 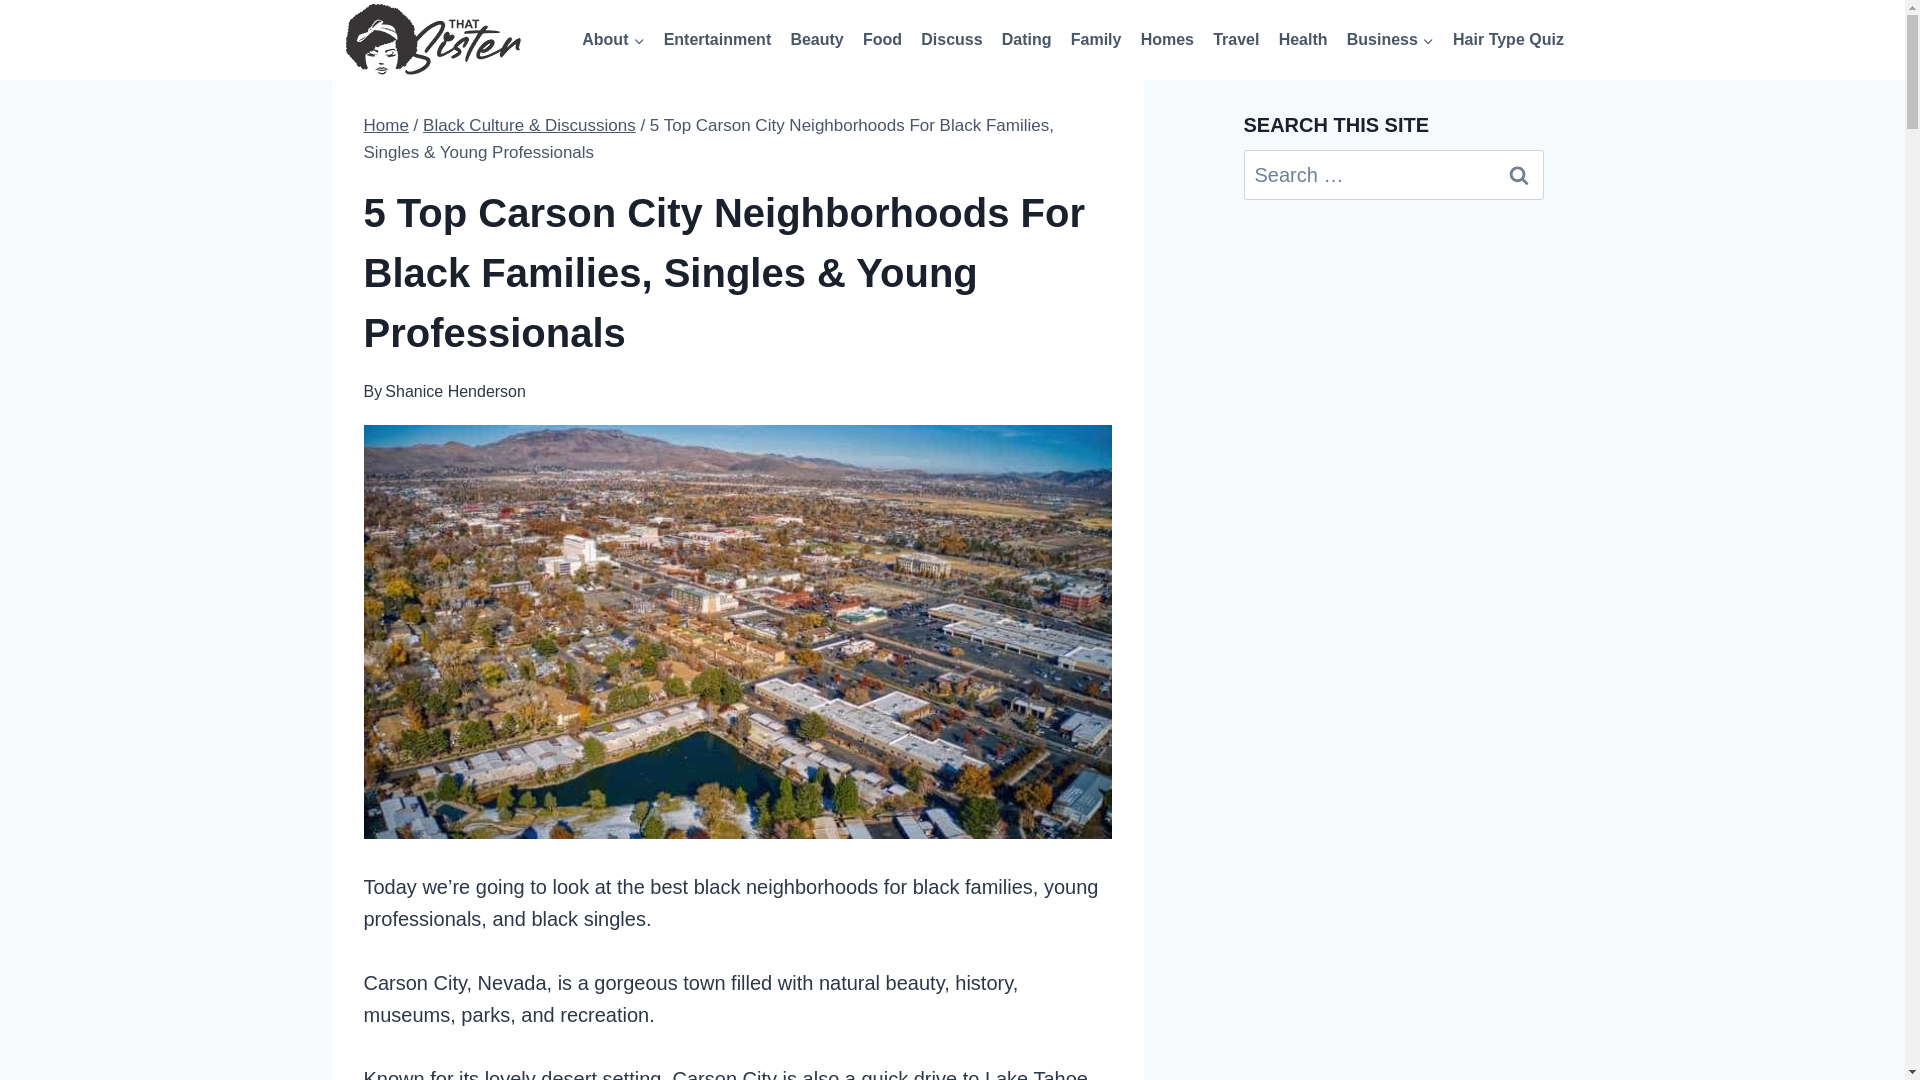 I want to click on Hair Type Quiz, so click(x=1508, y=40).